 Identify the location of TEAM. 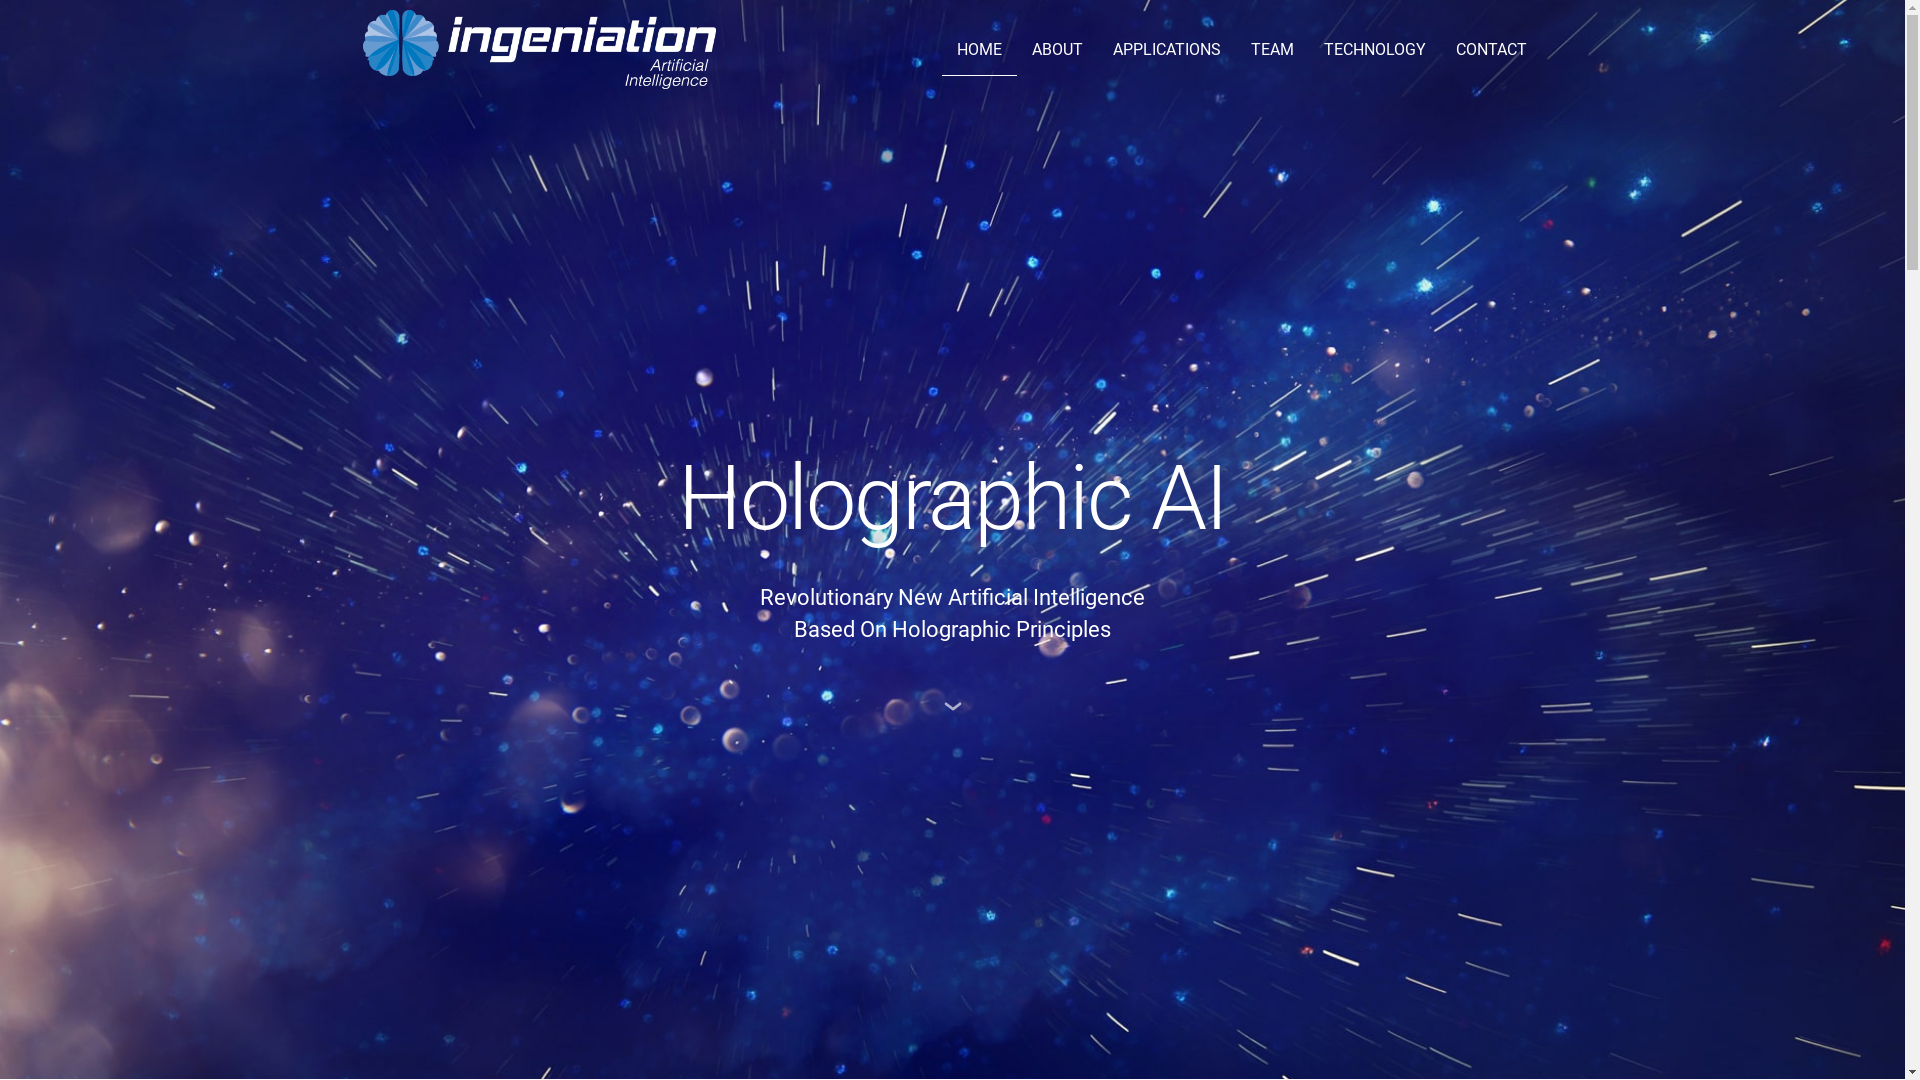
(1272, 50).